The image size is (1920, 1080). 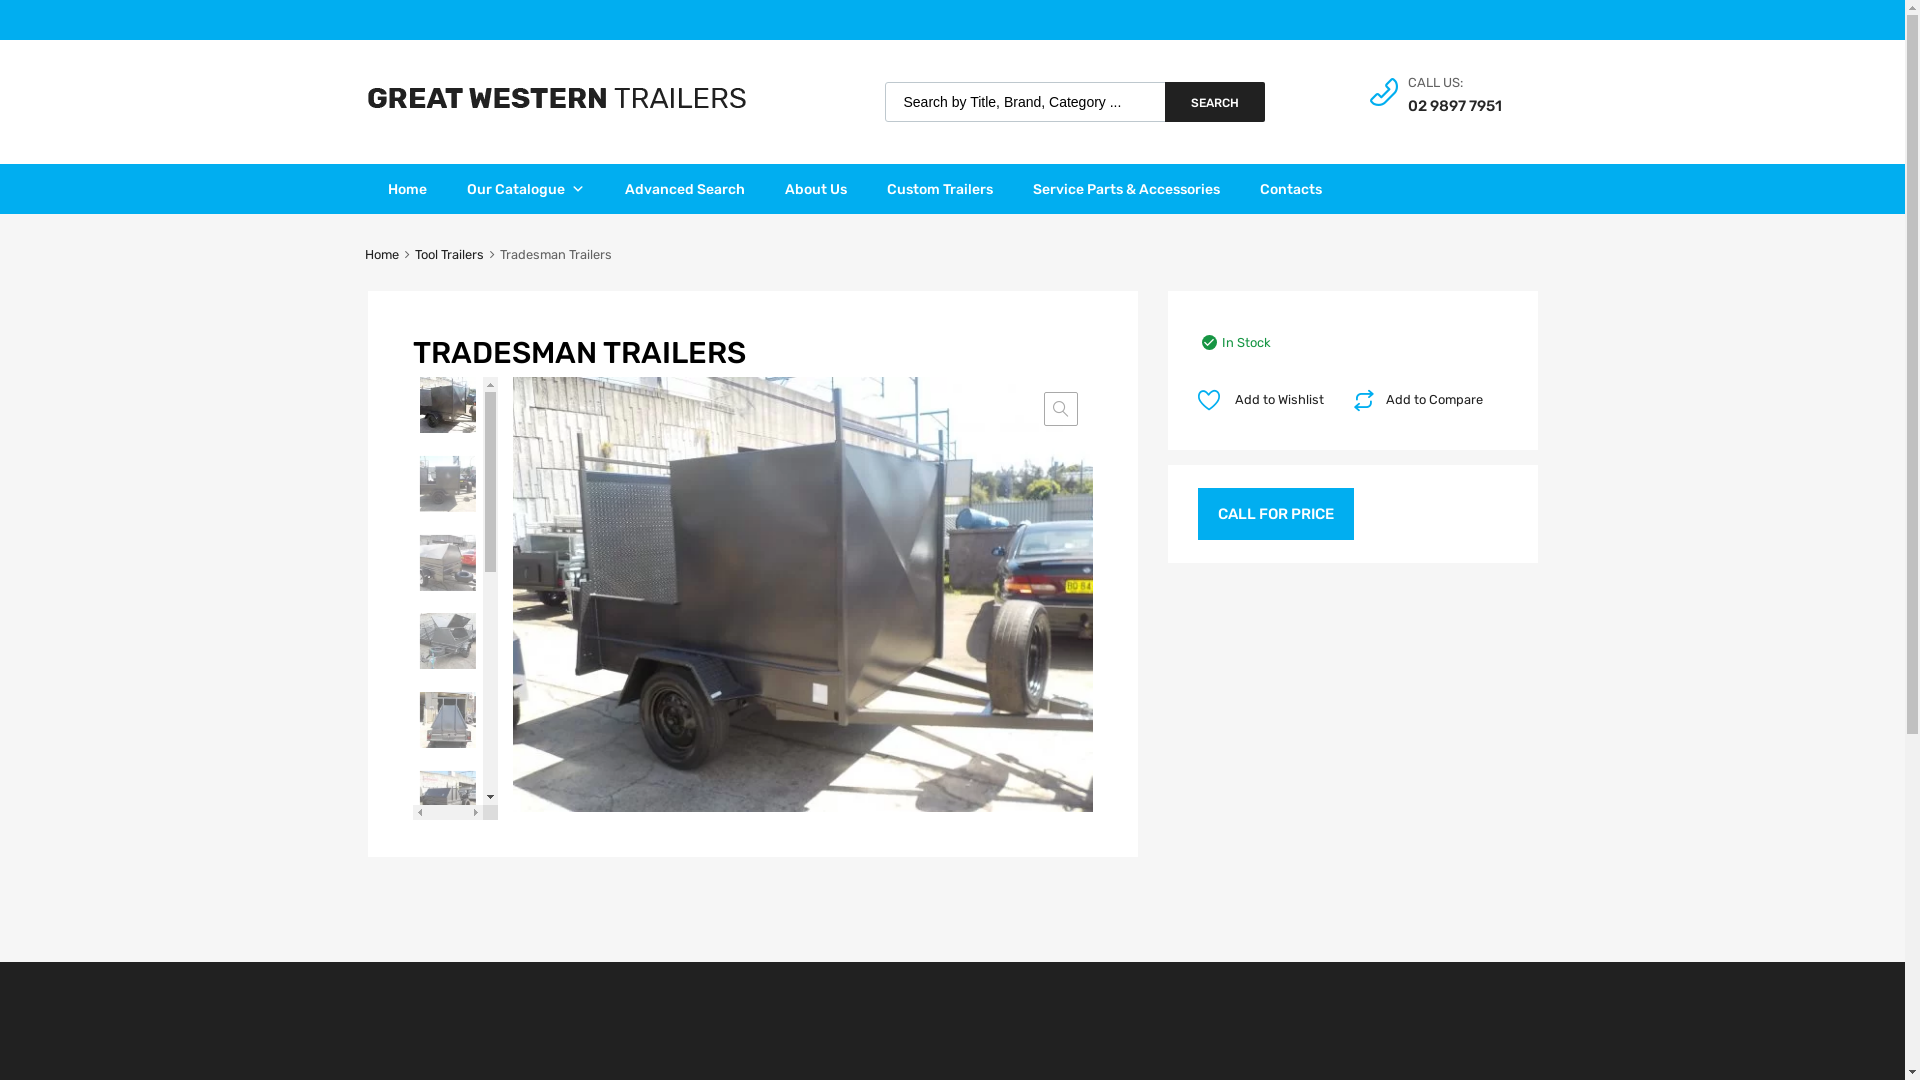 What do you see at coordinates (1268, 400) in the screenshot?
I see `Add to Wishlist` at bounding box center [1268, 400].